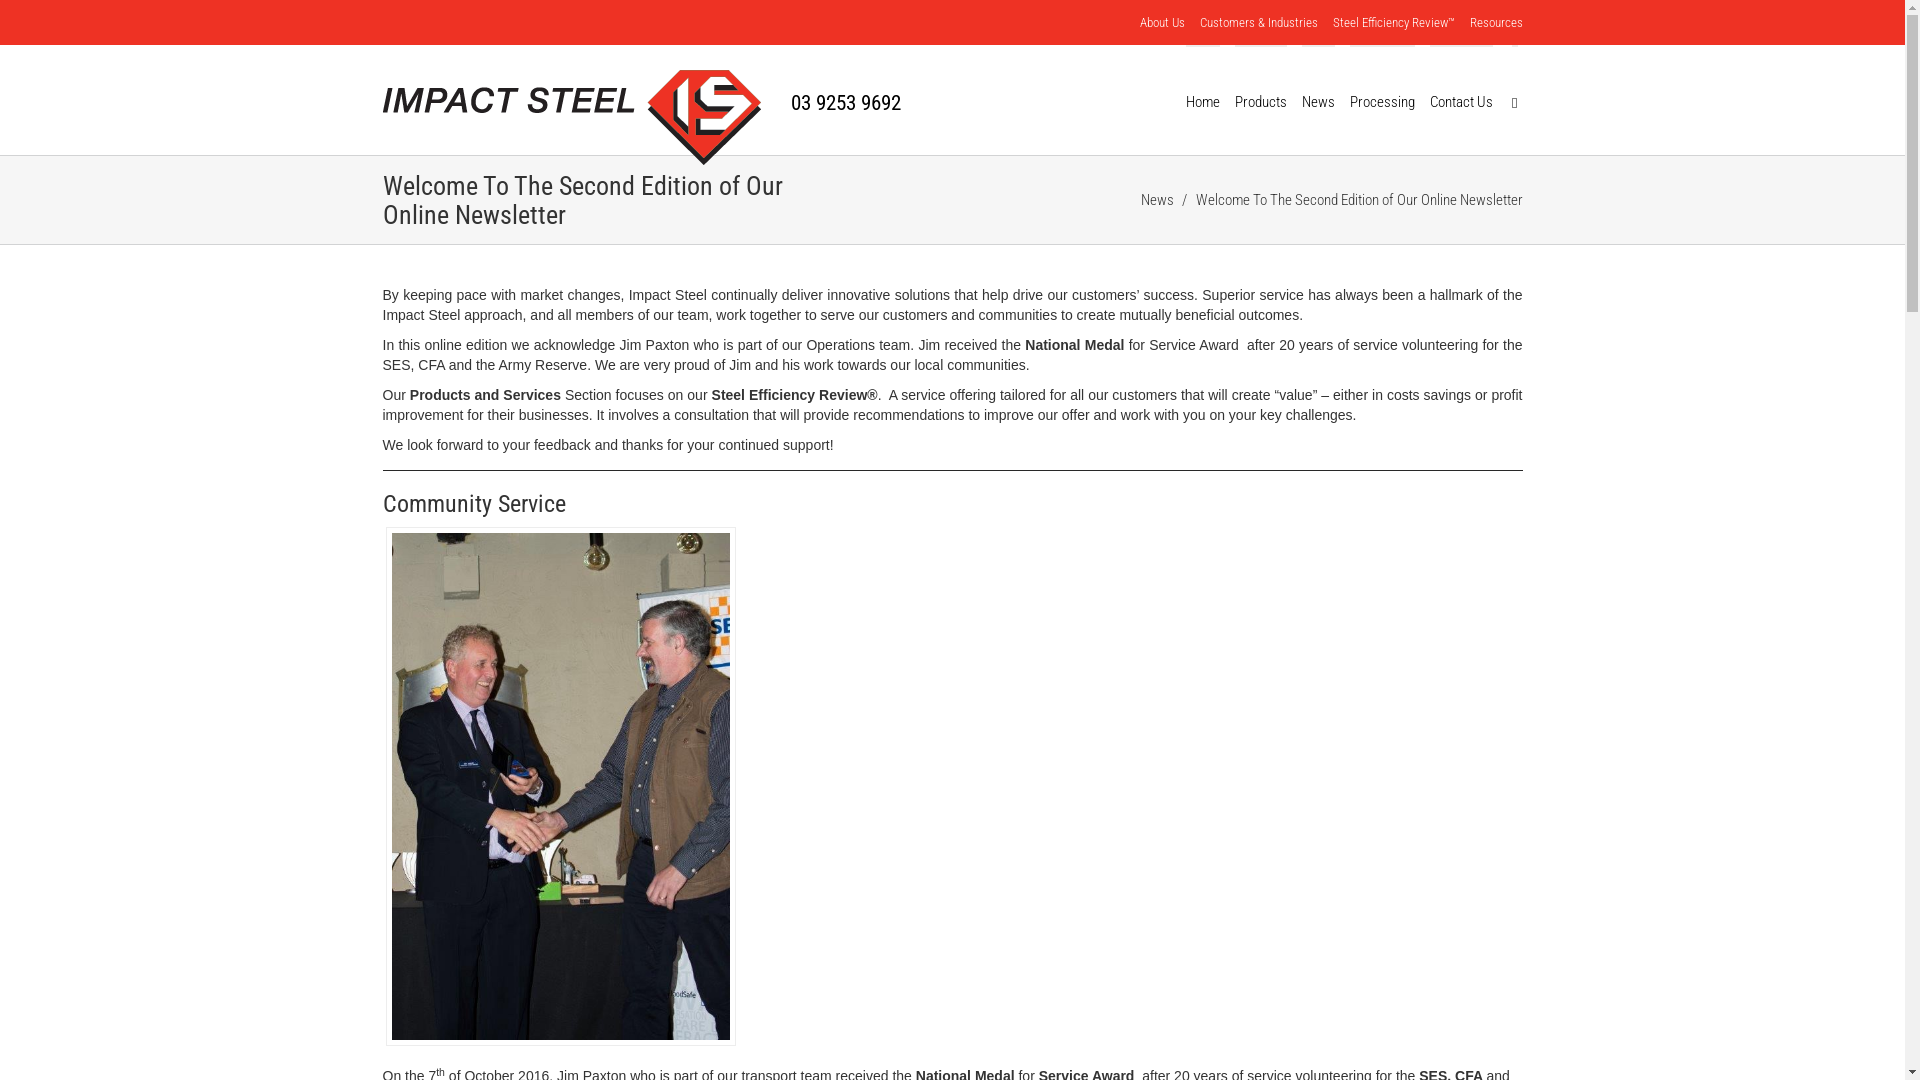  I want to click on Resources, so click(1496, 22).